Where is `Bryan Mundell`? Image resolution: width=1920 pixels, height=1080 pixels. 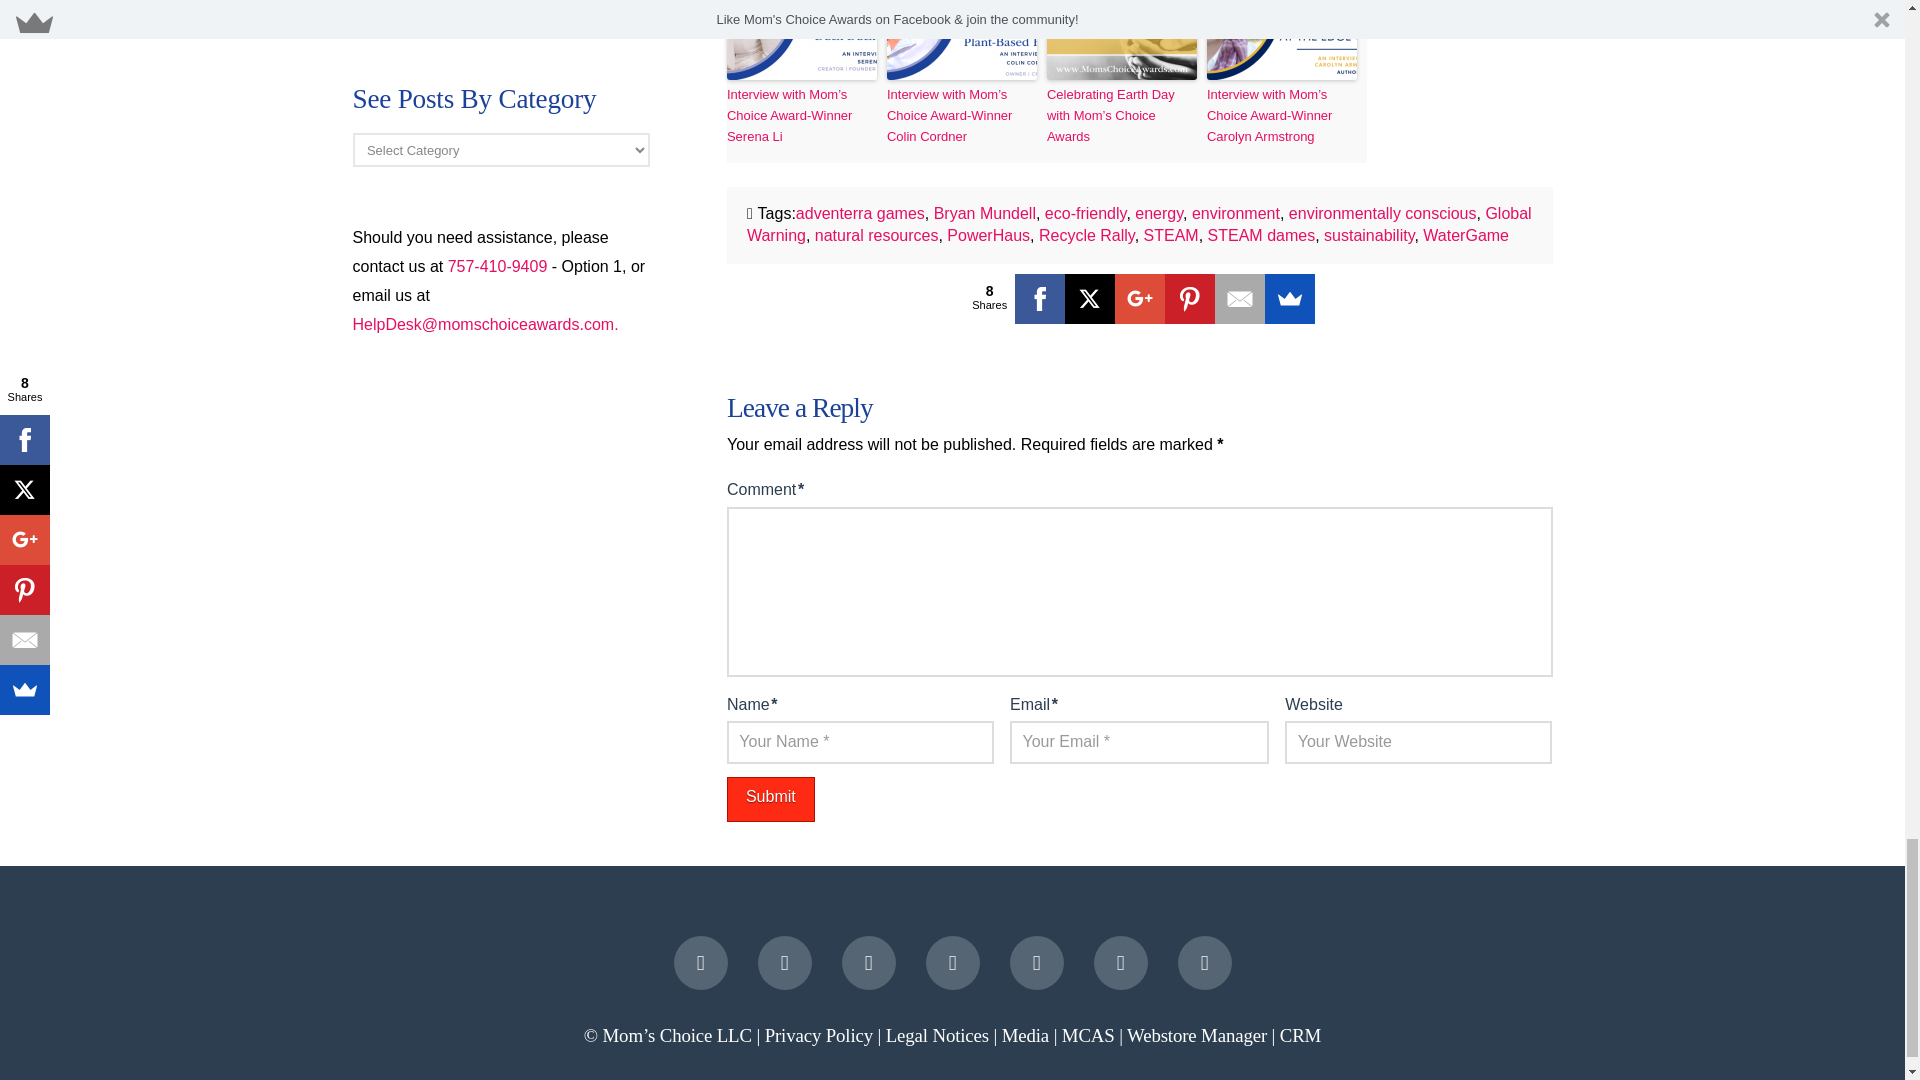 Bryan Mundell is located at coordinates (984, 214).